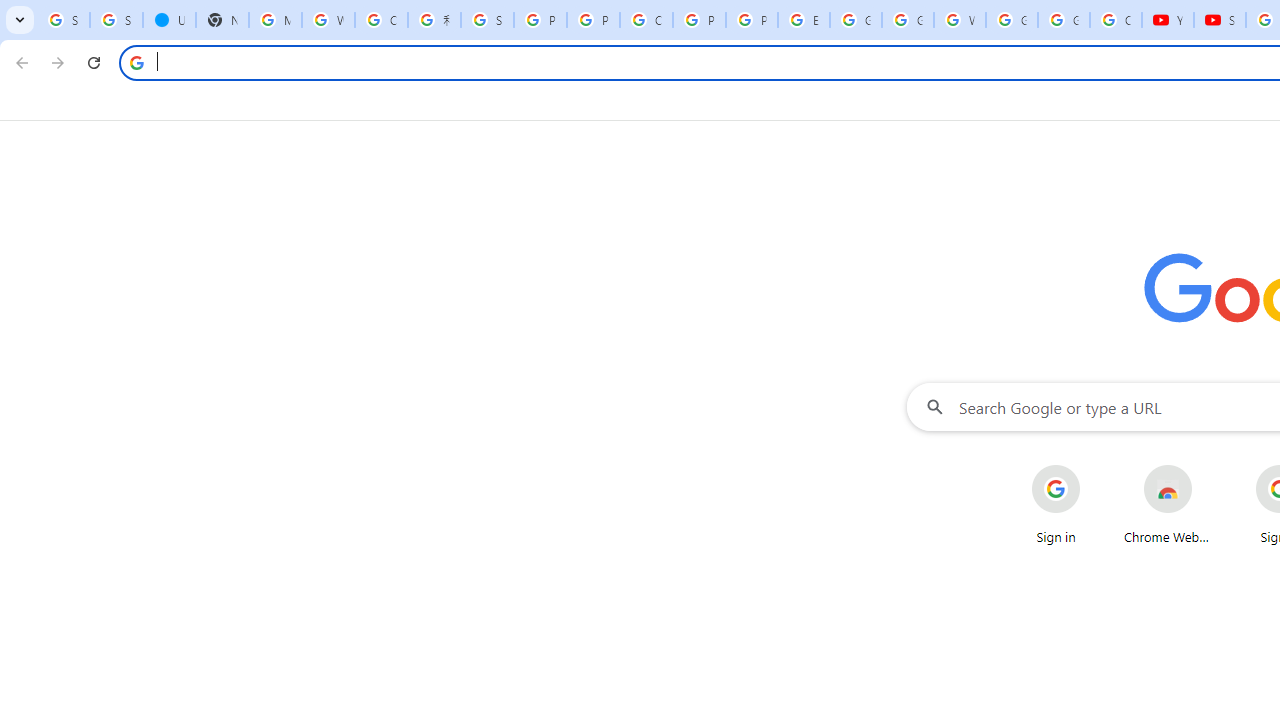  What do you see at coordinates (1095, 466) in the screenshot?
I see `More actions for Sign in shortcut` at bounding box center [1095, 466].